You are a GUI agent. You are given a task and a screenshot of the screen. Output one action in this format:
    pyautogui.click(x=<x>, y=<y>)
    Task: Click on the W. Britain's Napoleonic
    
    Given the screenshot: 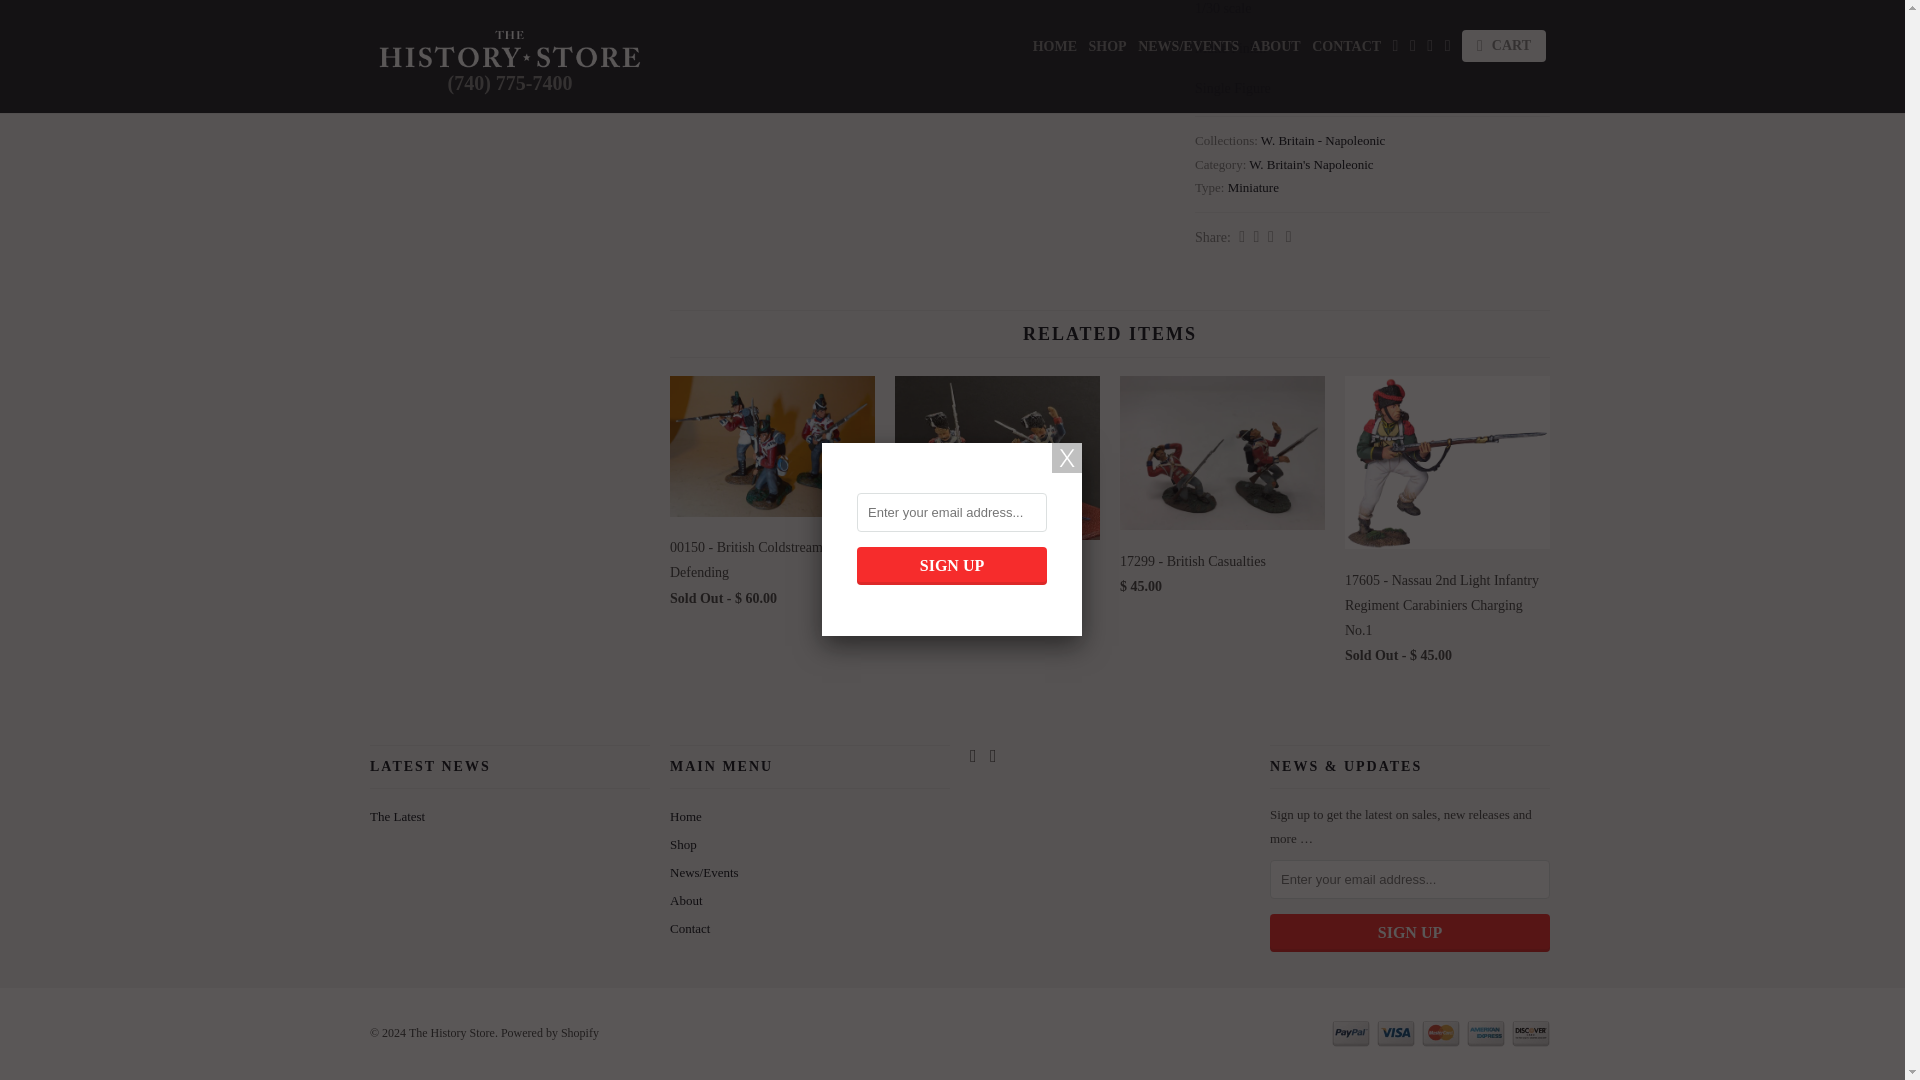 What is the action you would take?
    pyautogui.click(x=1310, y=164)
    